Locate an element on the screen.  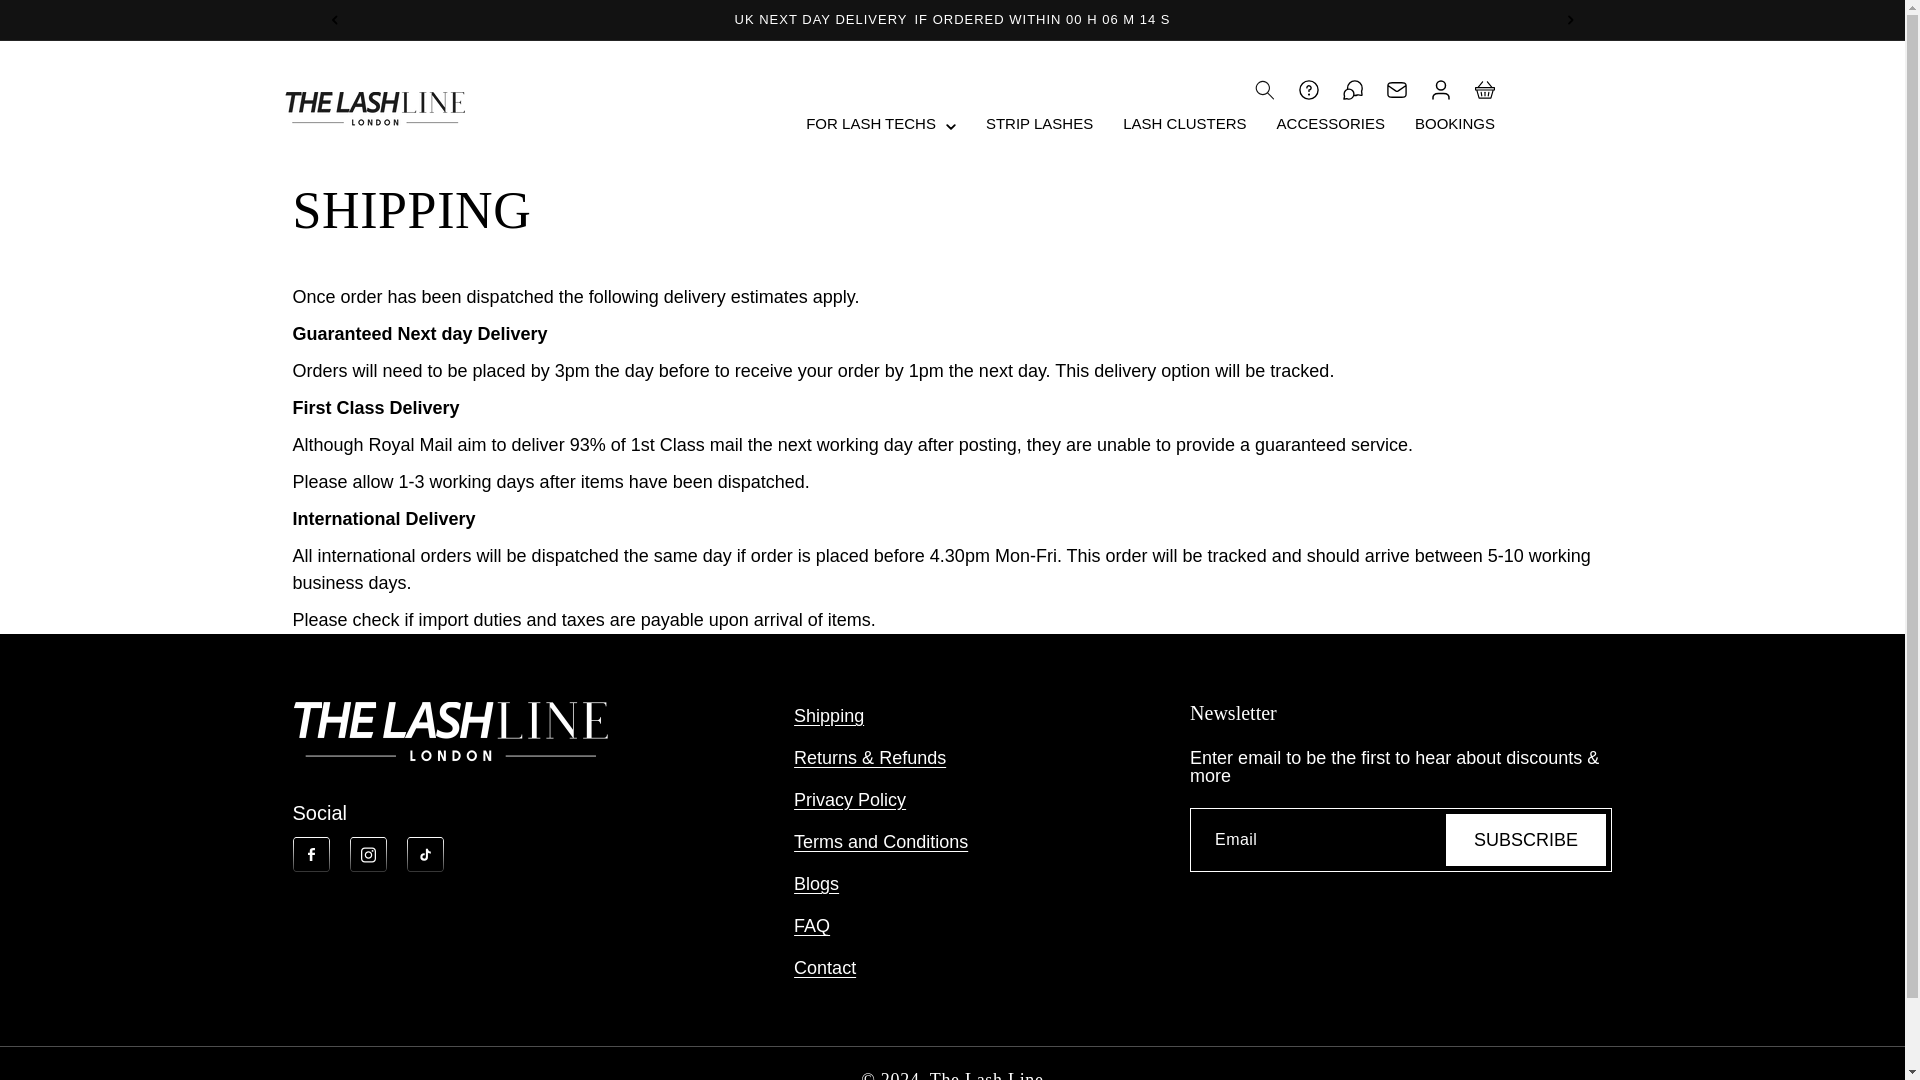
Cart is located at coordinates (1484, 90).